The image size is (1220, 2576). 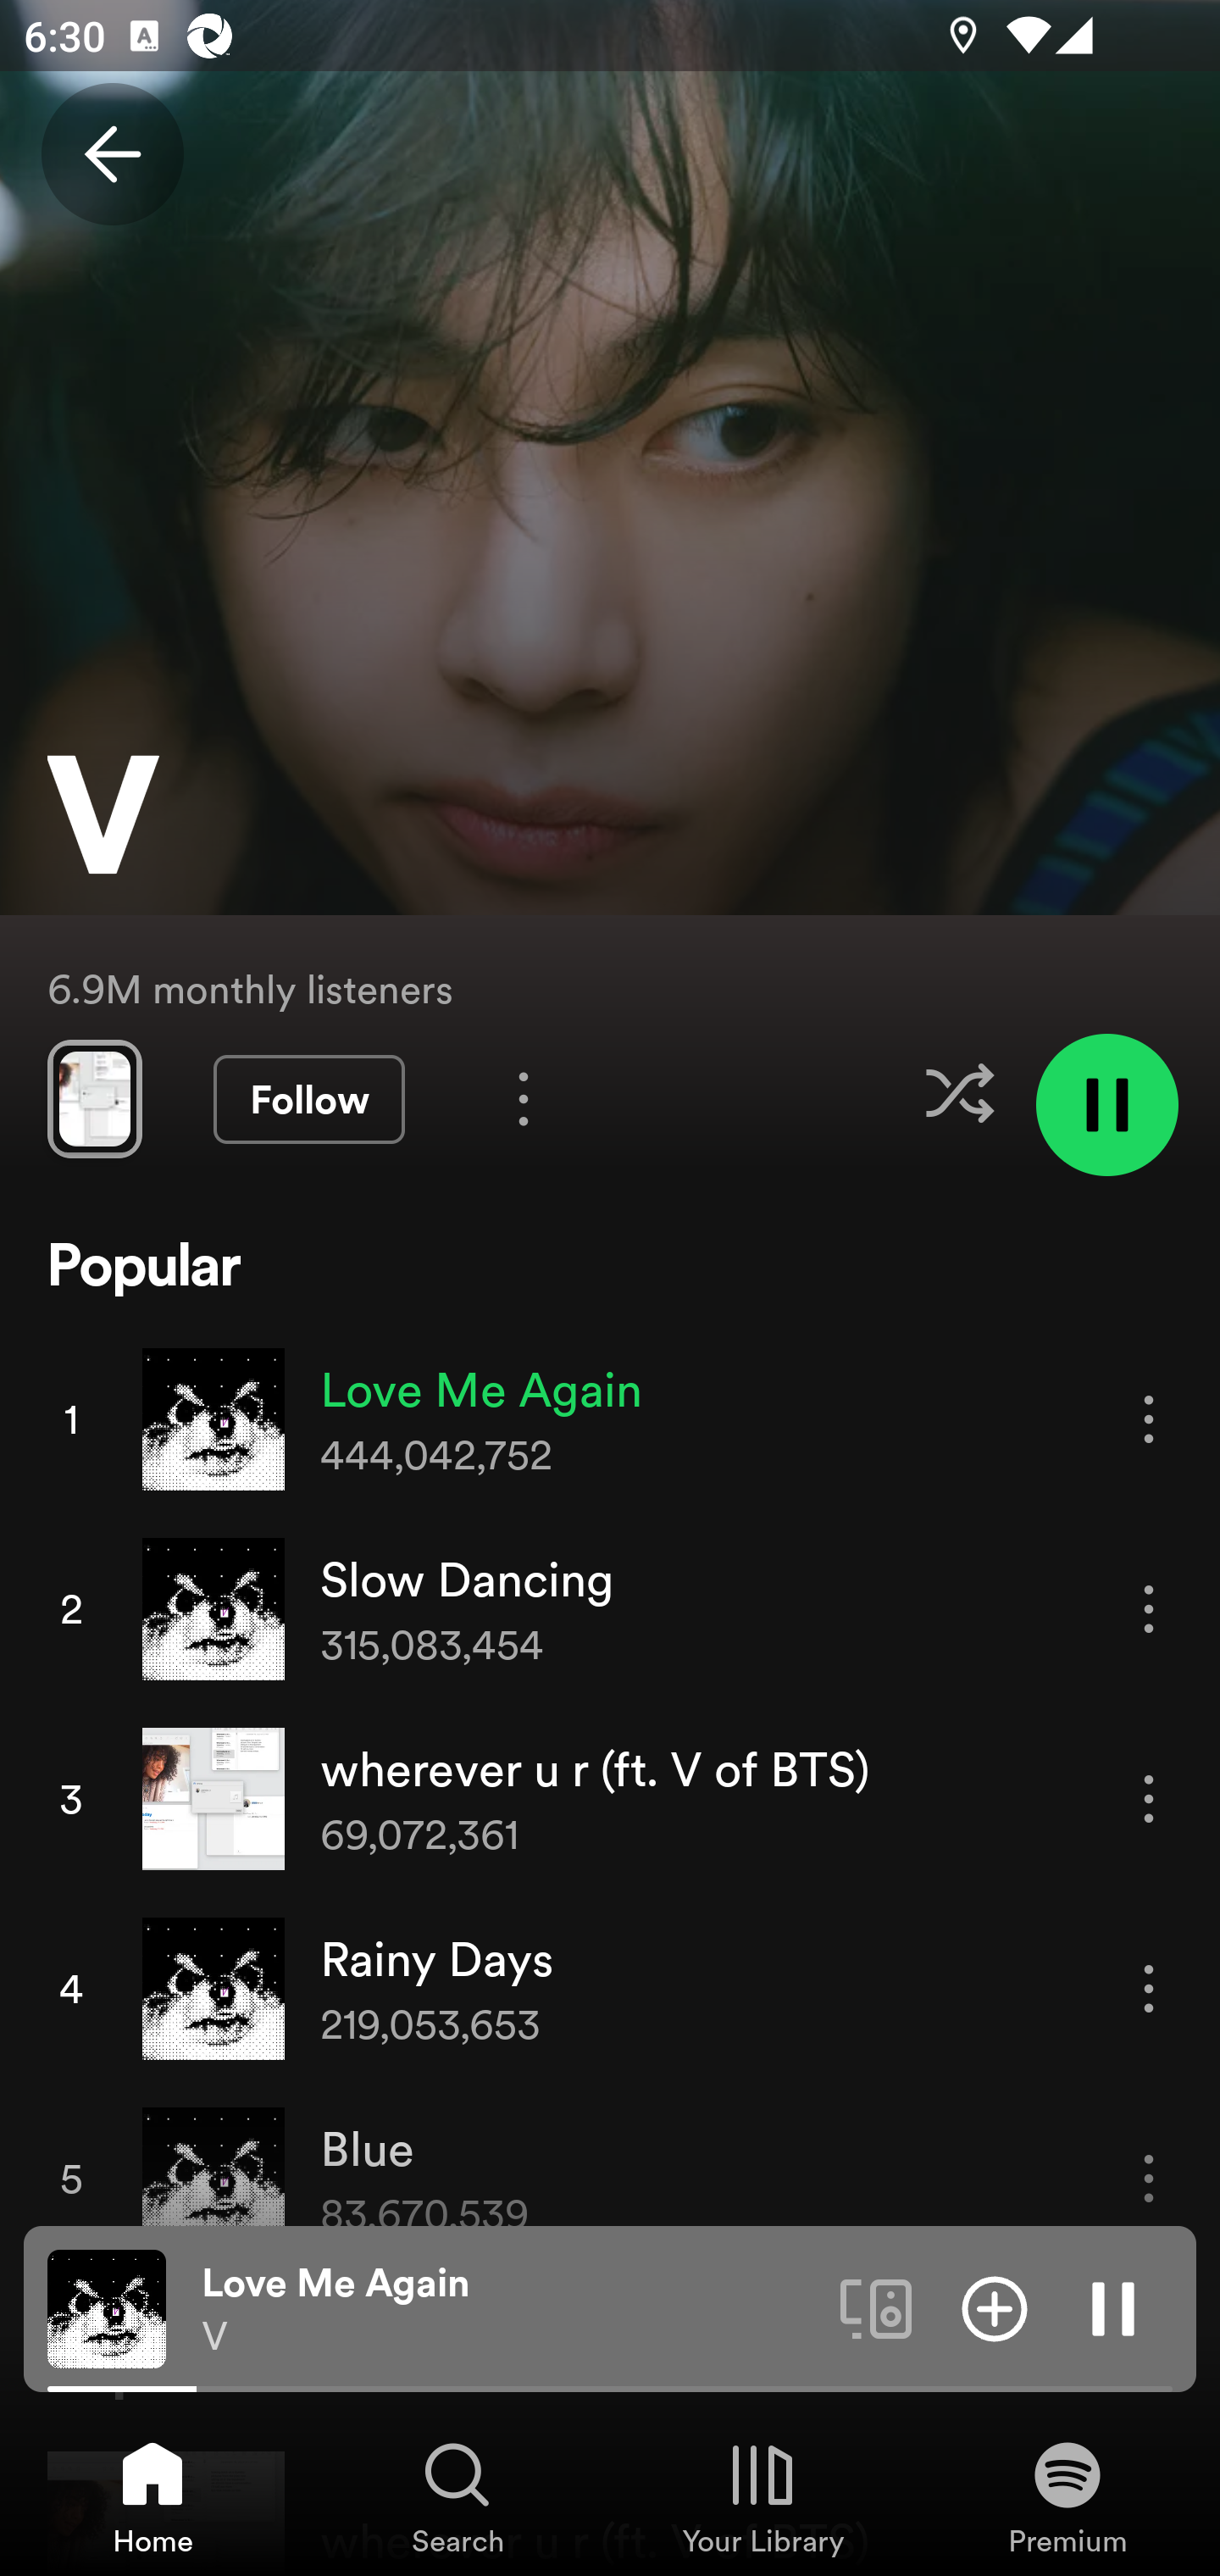 I want to click on More options for song Love Me Again, so click(x=1149, y=1418).